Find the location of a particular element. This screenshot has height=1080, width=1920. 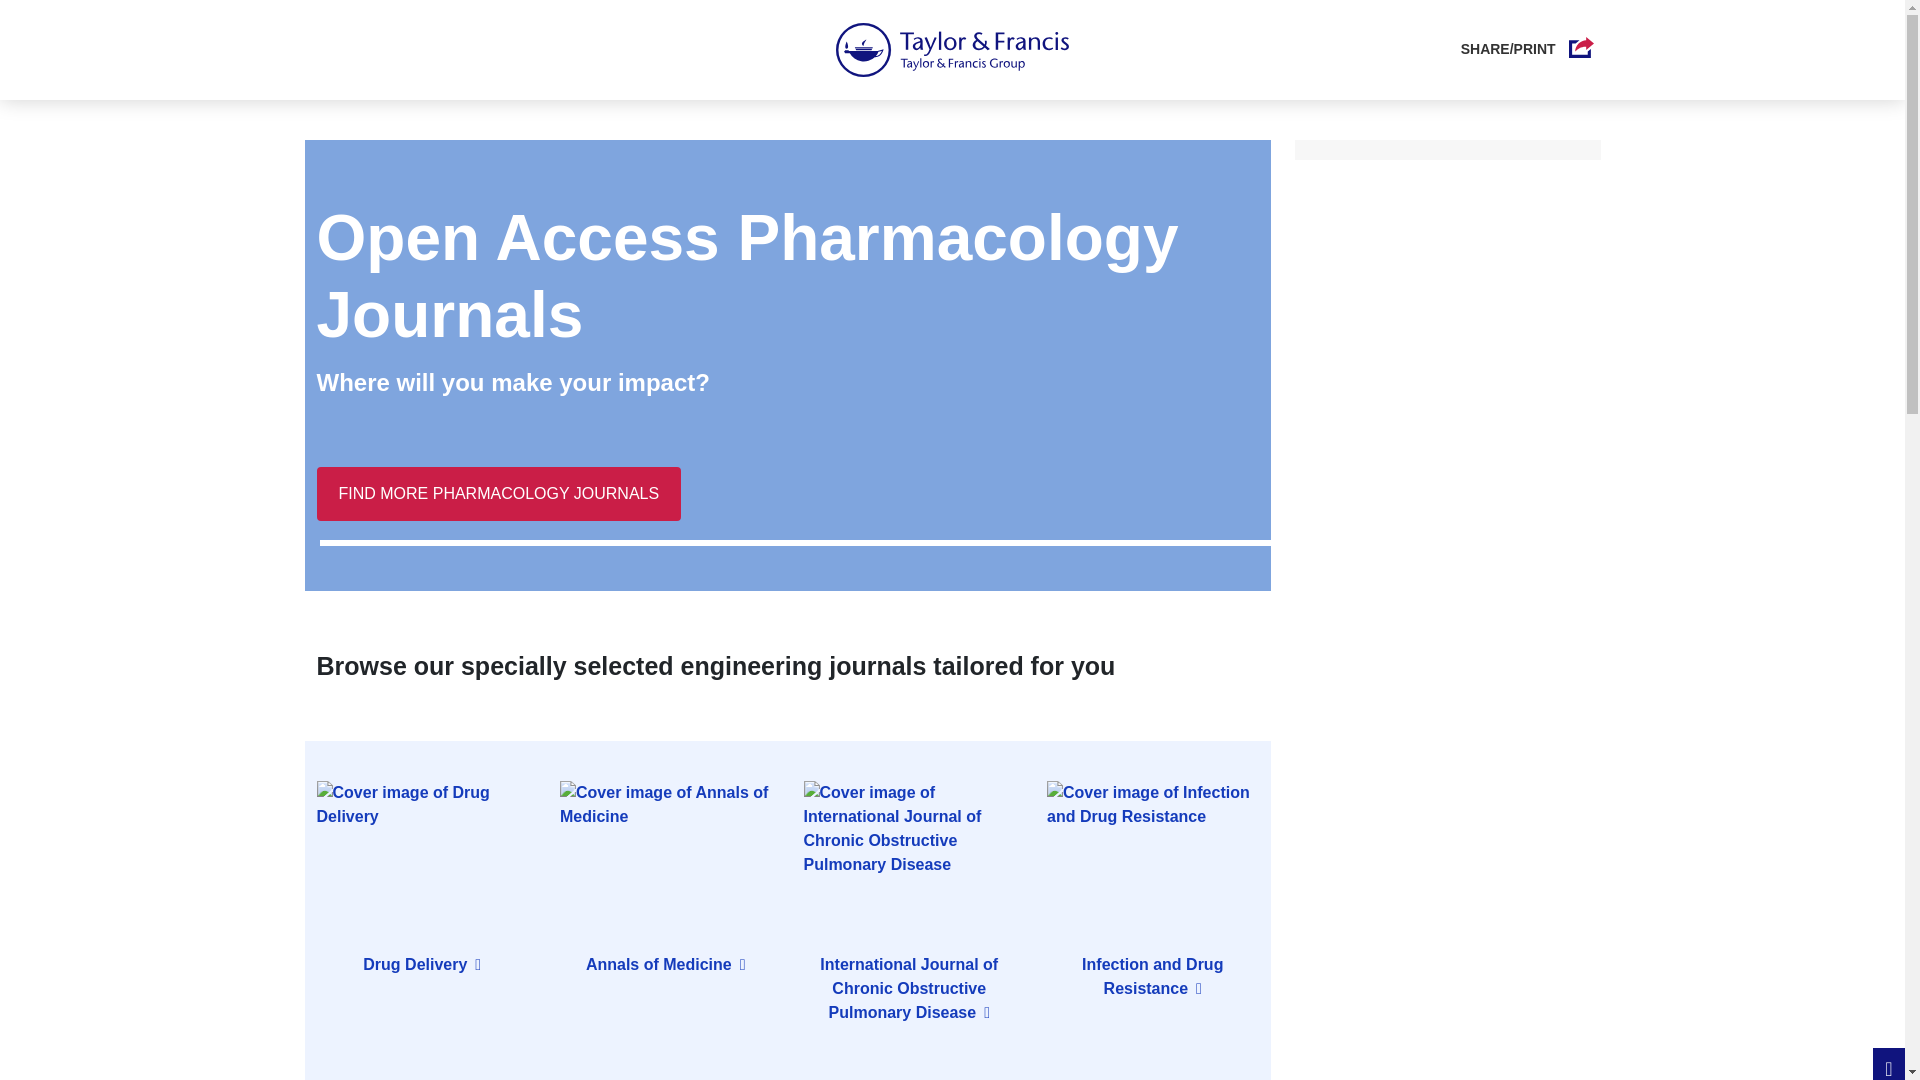

FIND MORE PHARMACOLOGY JOURNALS is located at coordinates (498, 493).